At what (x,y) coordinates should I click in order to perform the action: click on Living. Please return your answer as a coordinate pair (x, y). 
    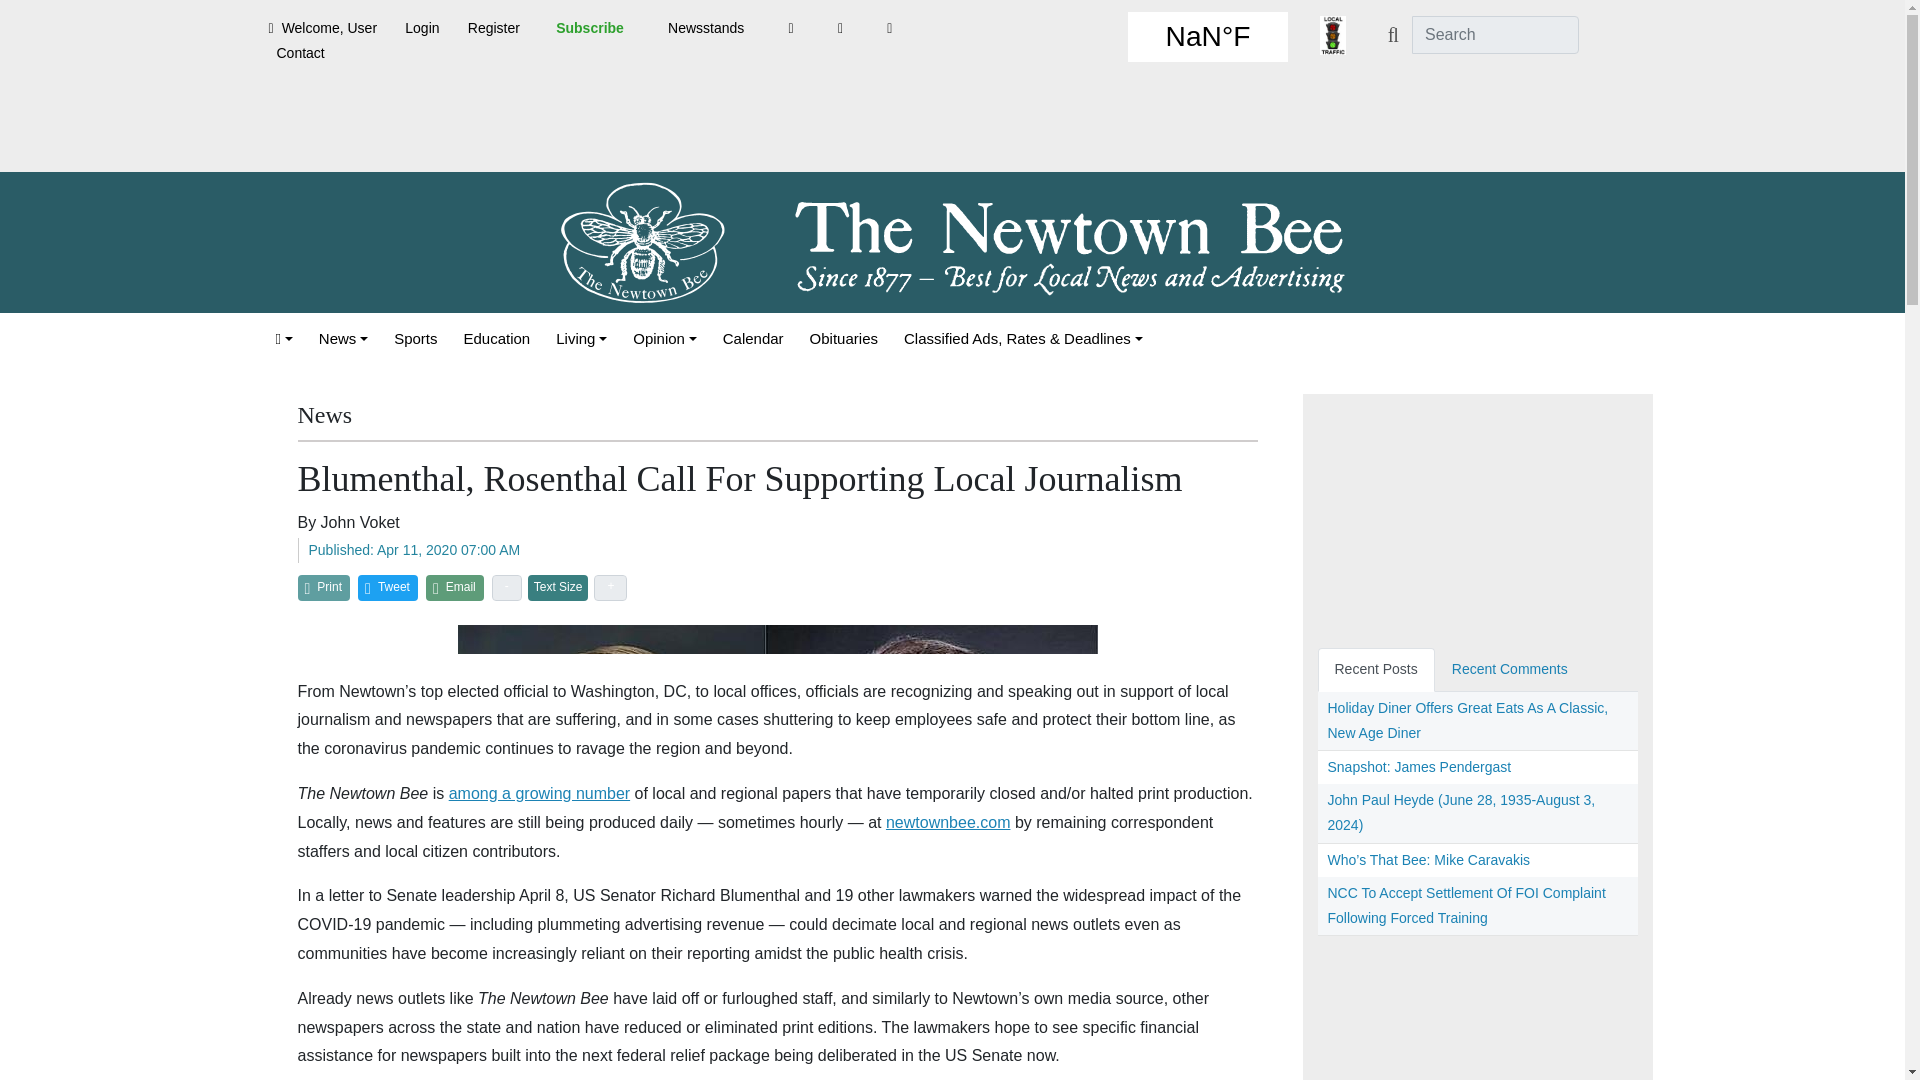
    Looking at the image, I should click on (580, 338).